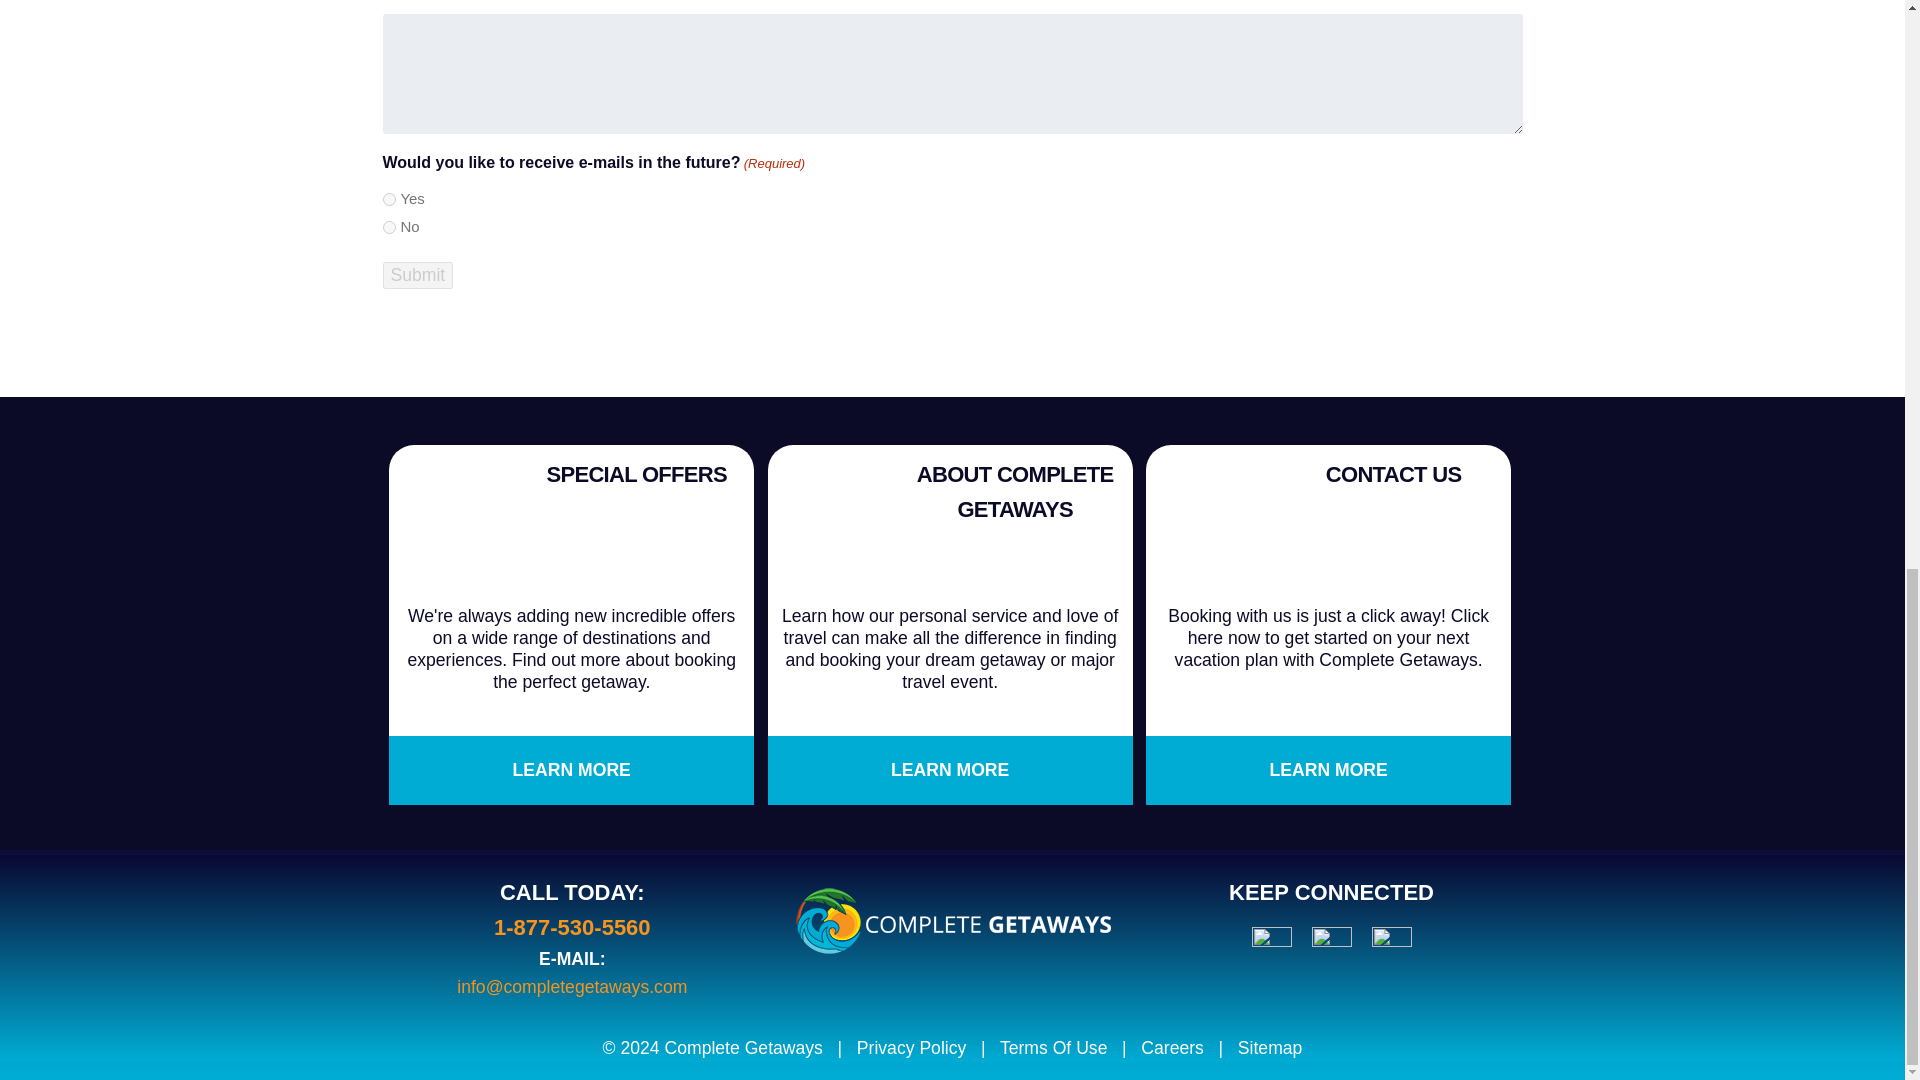 This screenshot has height=1080, width=1920. What do you see at coordinates (388, 228) in the screenshot?
I see `No` at bounding box center [388, 228].